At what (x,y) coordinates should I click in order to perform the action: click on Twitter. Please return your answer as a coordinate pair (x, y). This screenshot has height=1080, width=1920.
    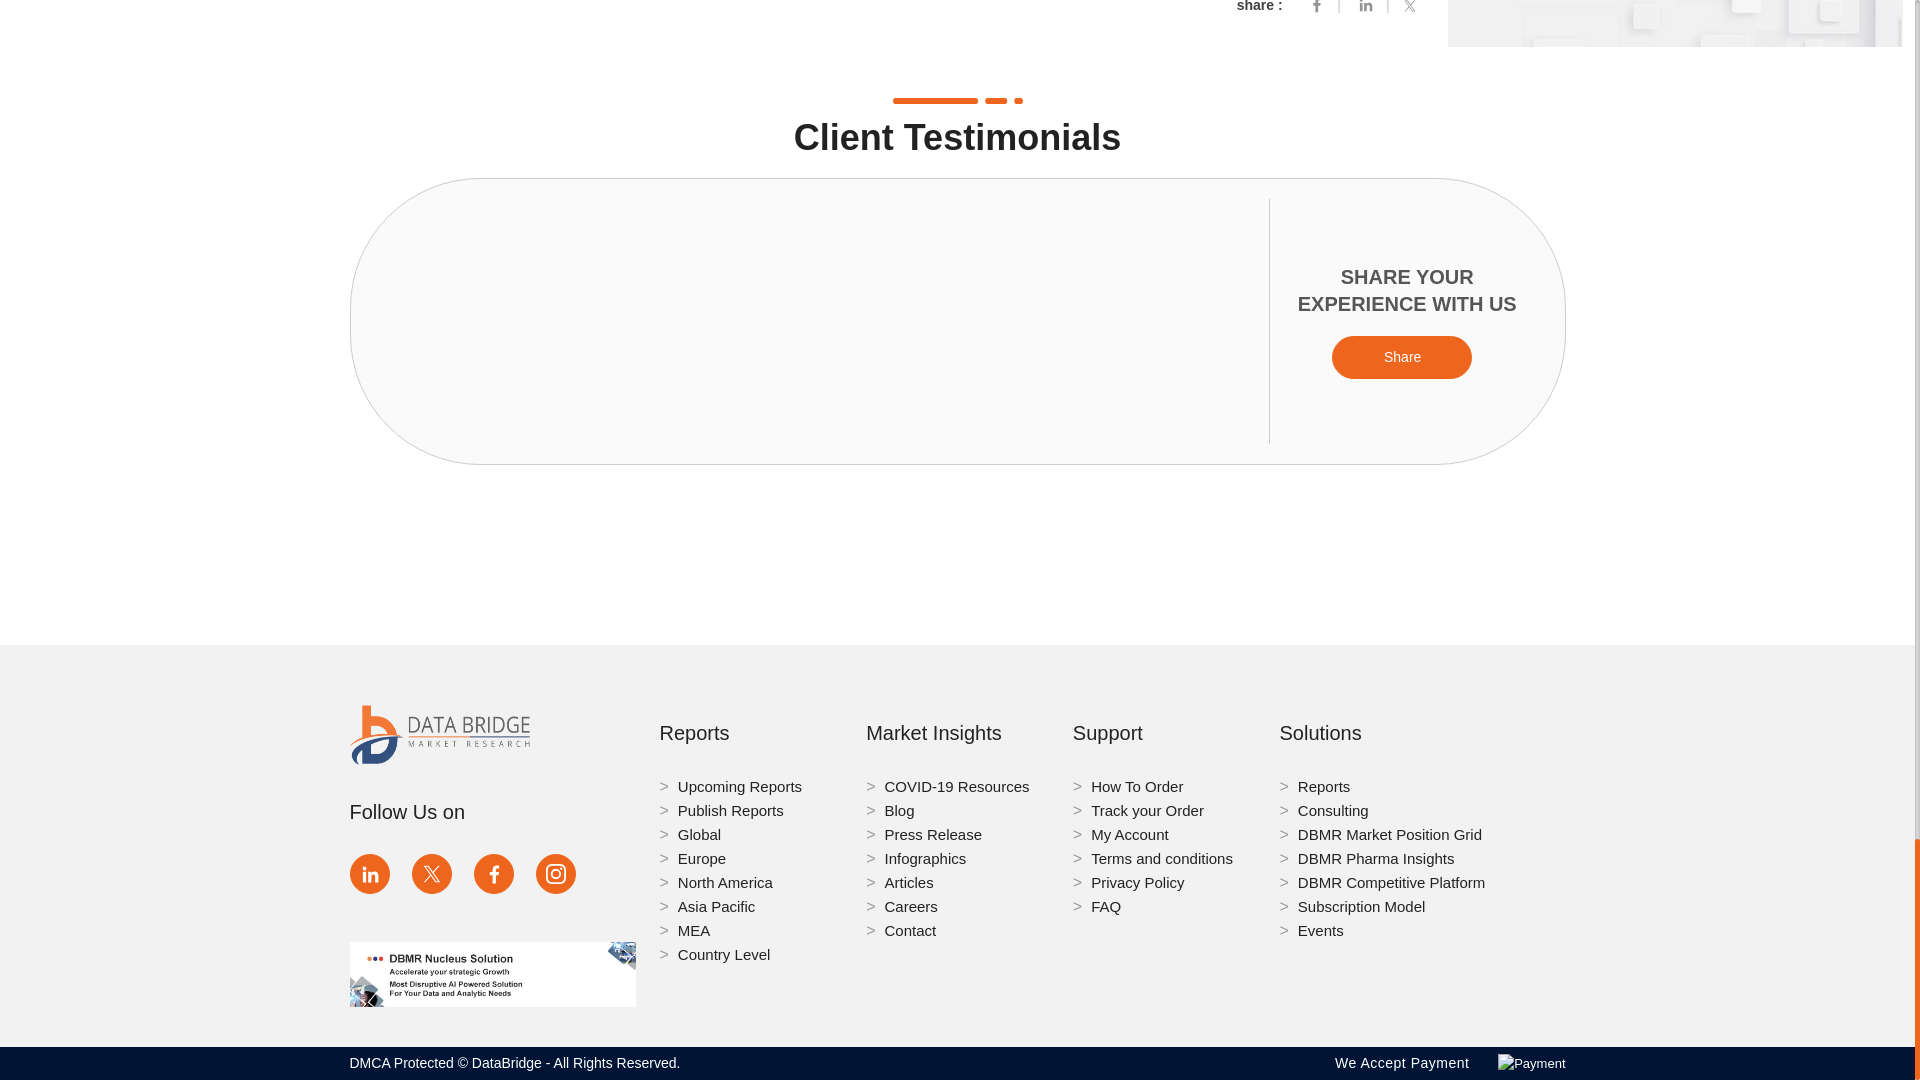
    Looking at the image, I should click on (432, 874).